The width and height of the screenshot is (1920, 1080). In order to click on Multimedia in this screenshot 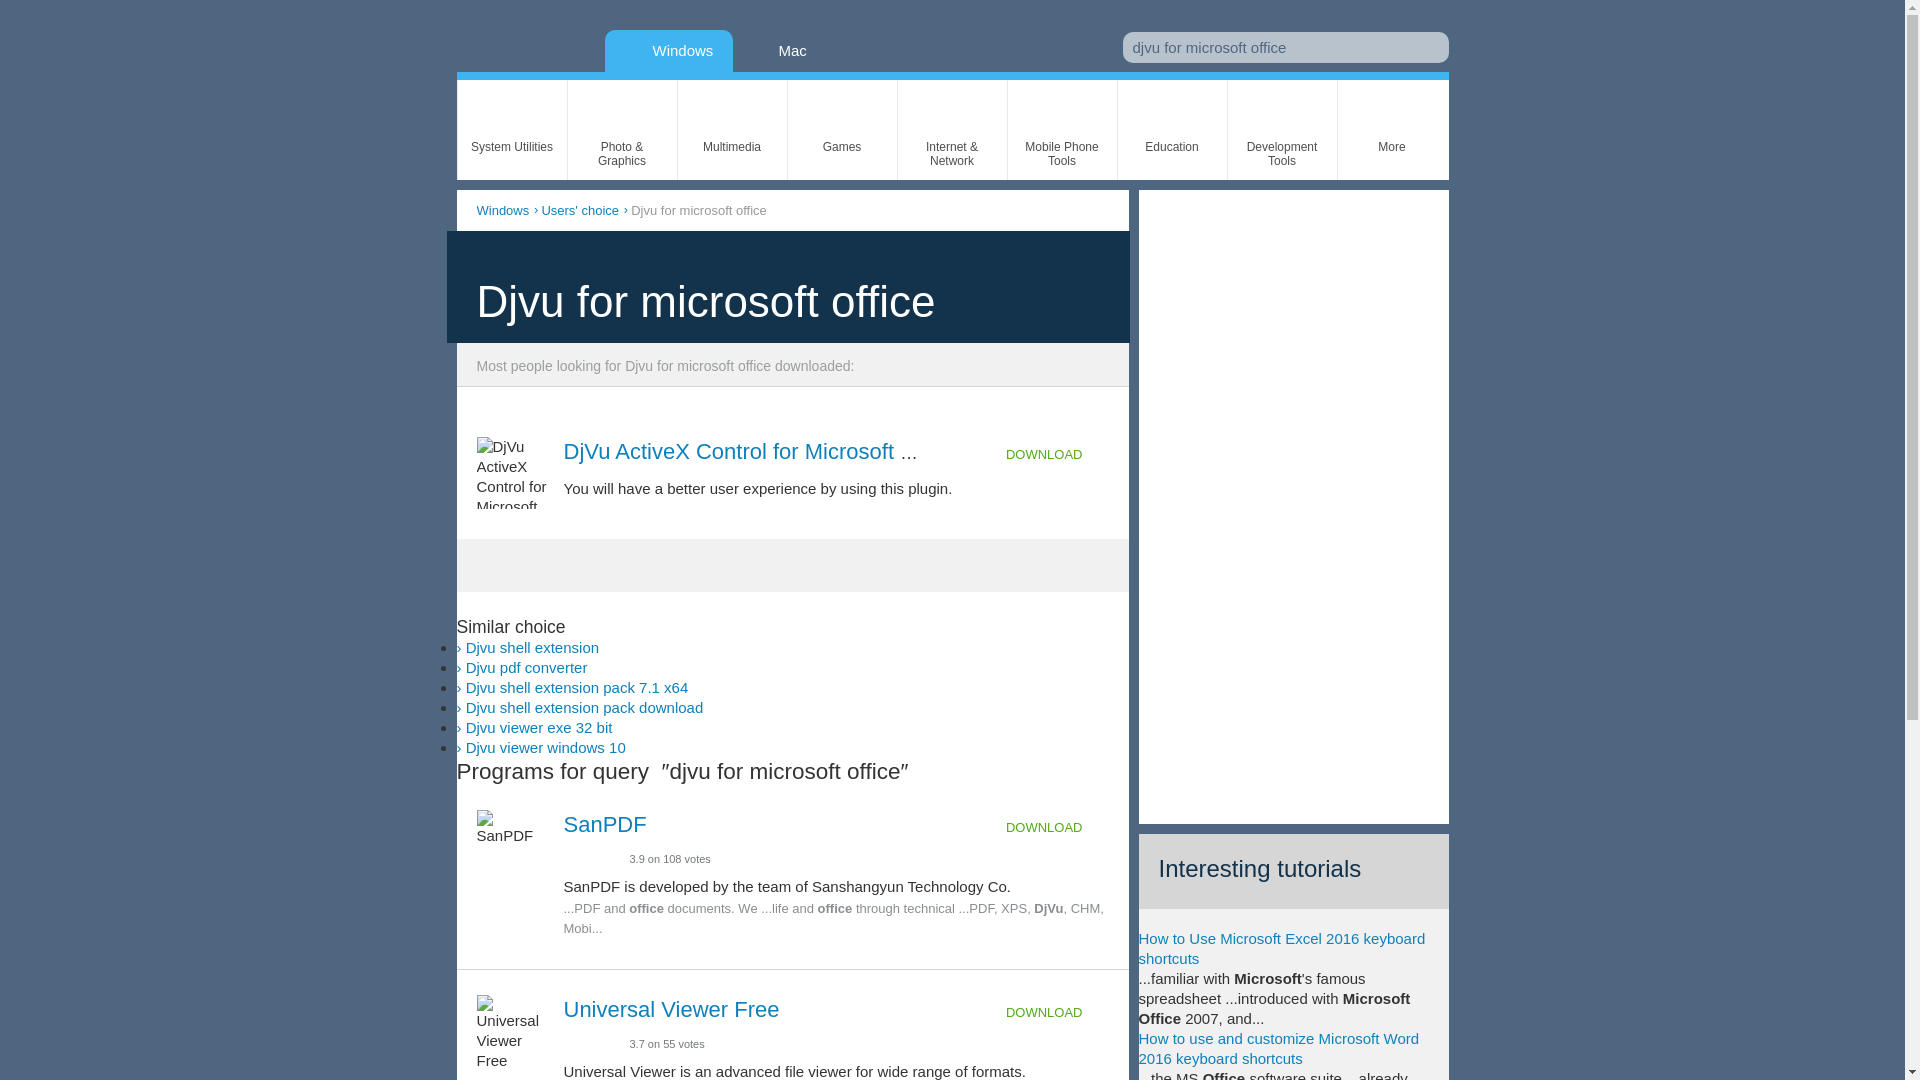, I will do `click(732, 130)`.